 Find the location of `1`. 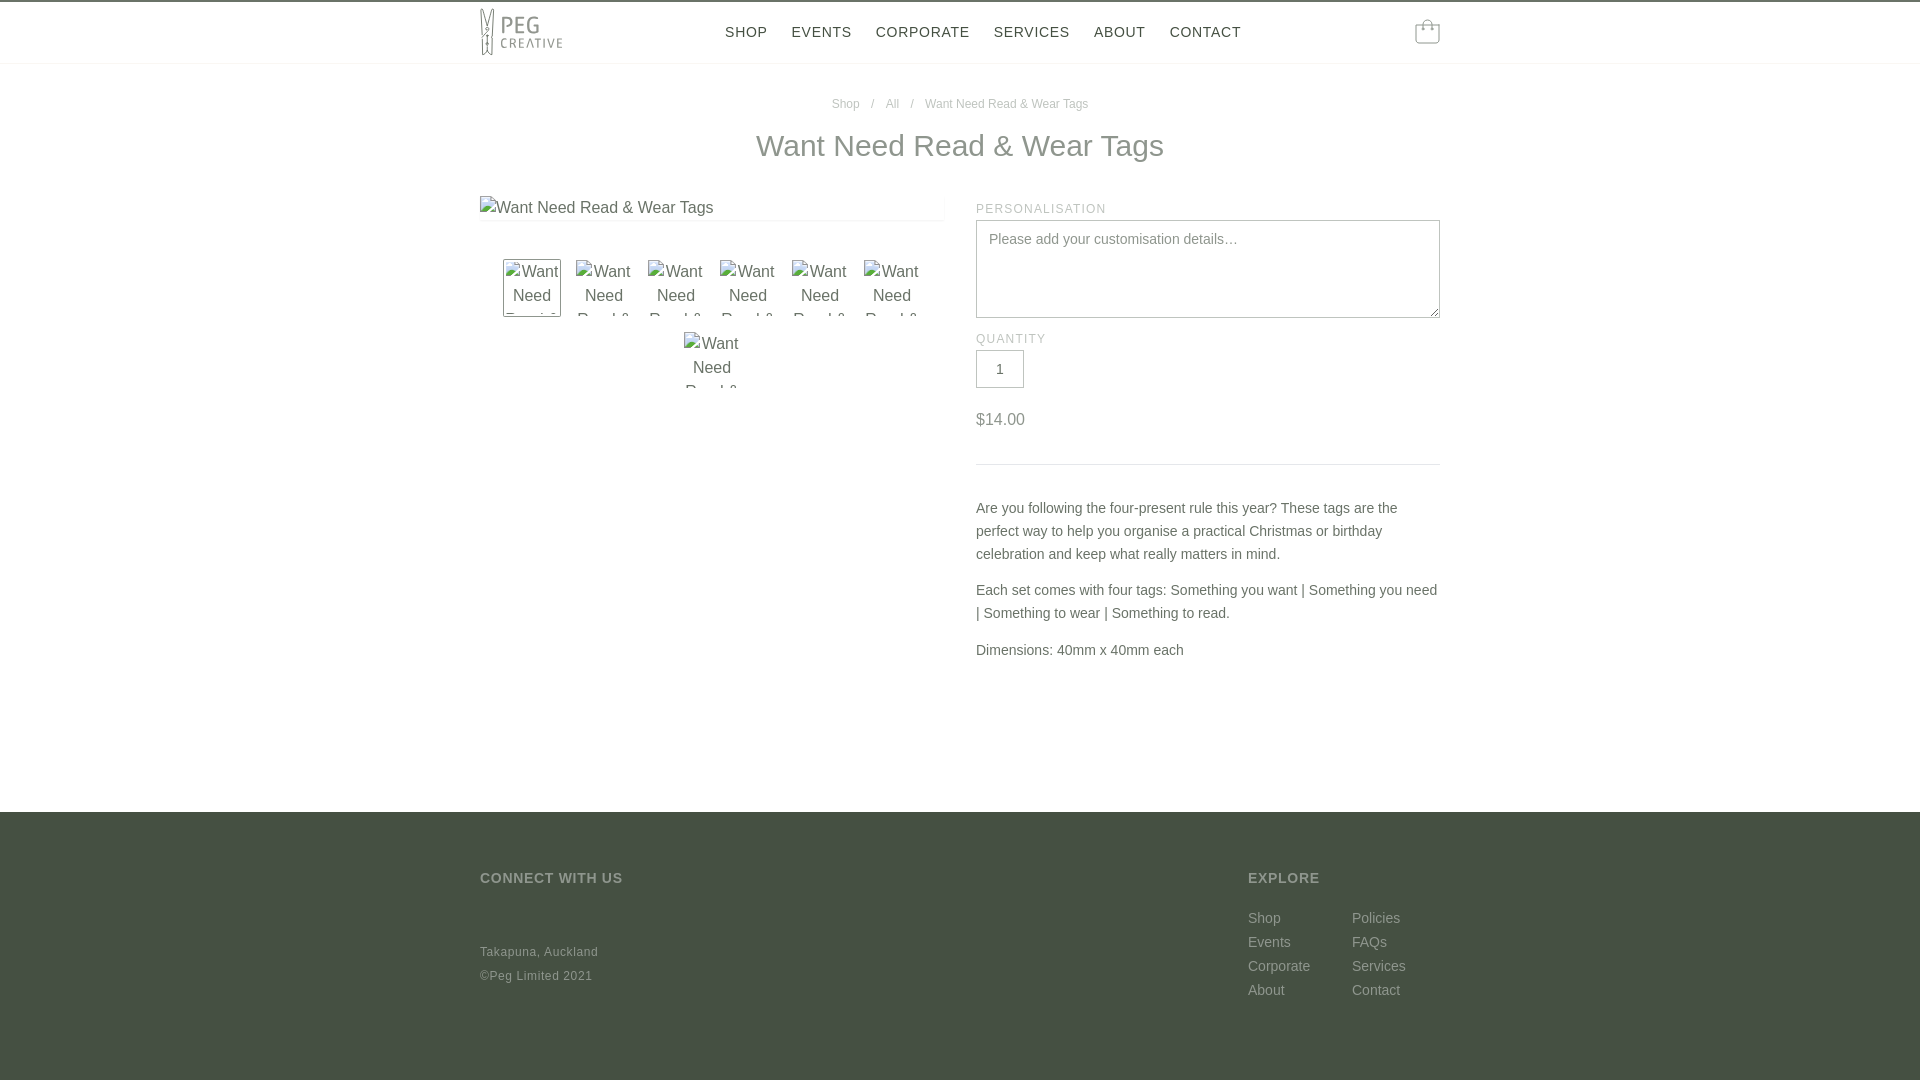

1 is located at coordinates (999, 368).